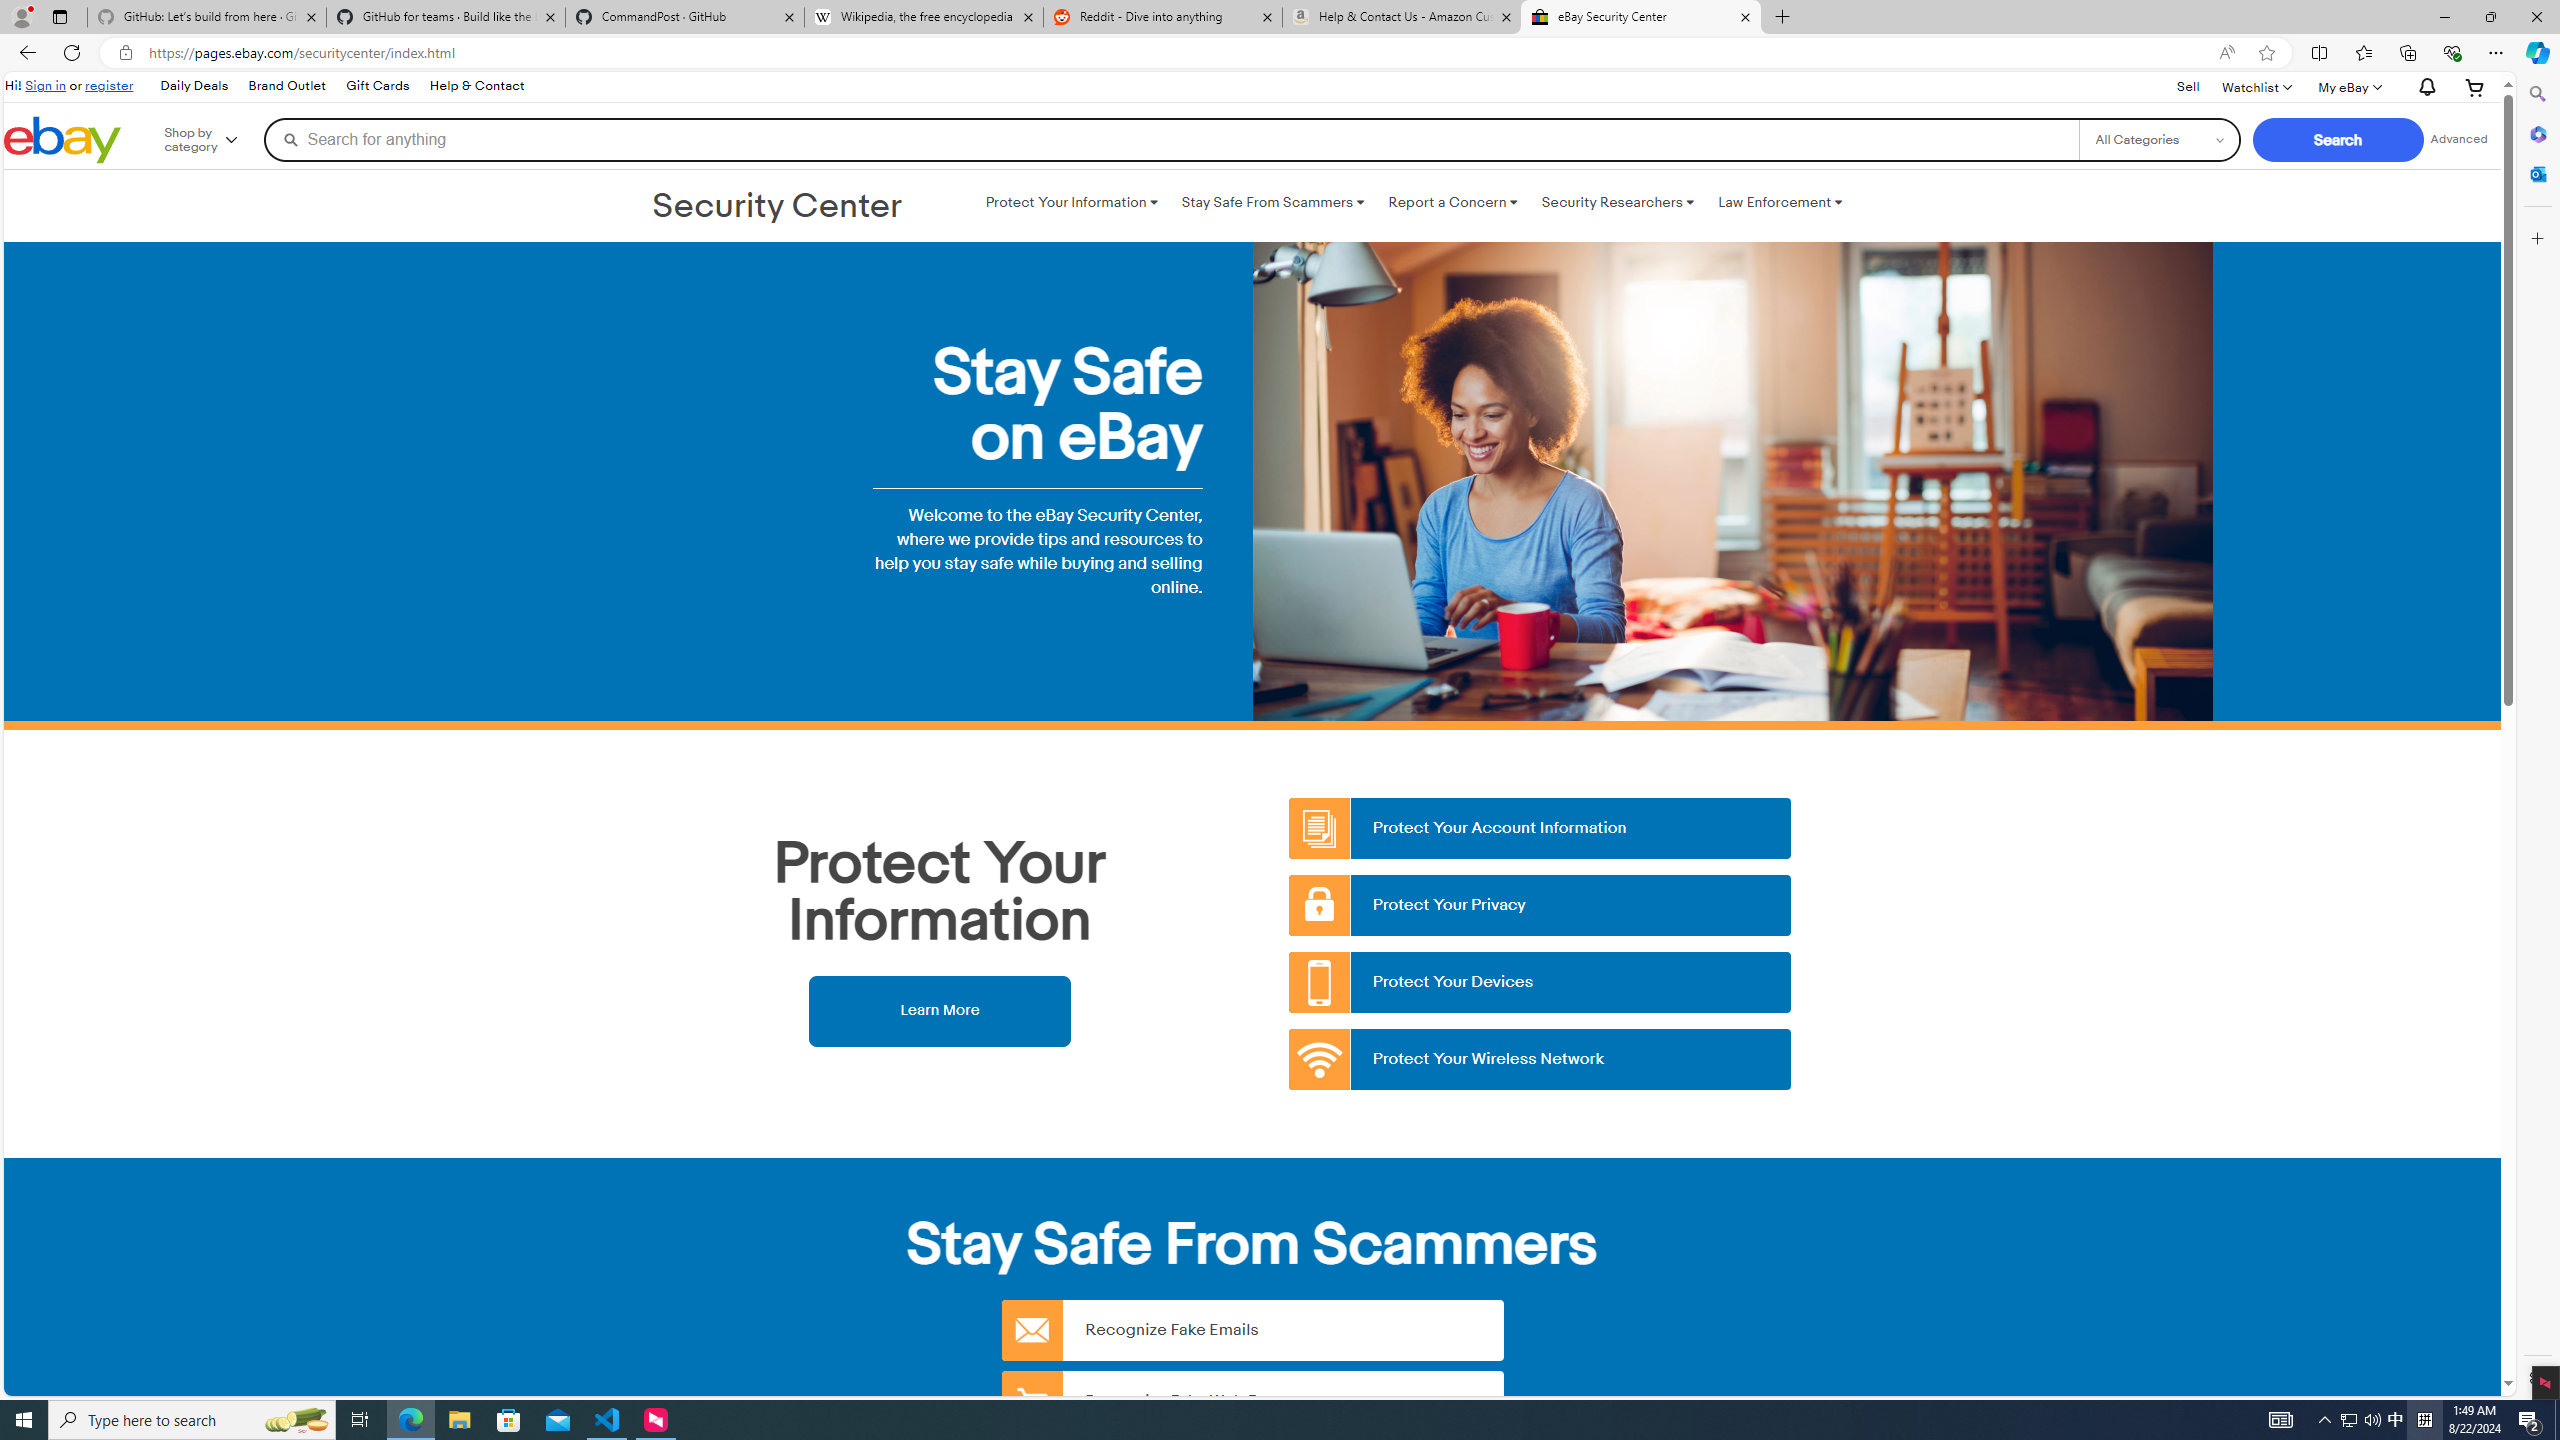  Describe the element at coordinates (476, 86) in the screenshot. I see `Help & Contact` at that location.